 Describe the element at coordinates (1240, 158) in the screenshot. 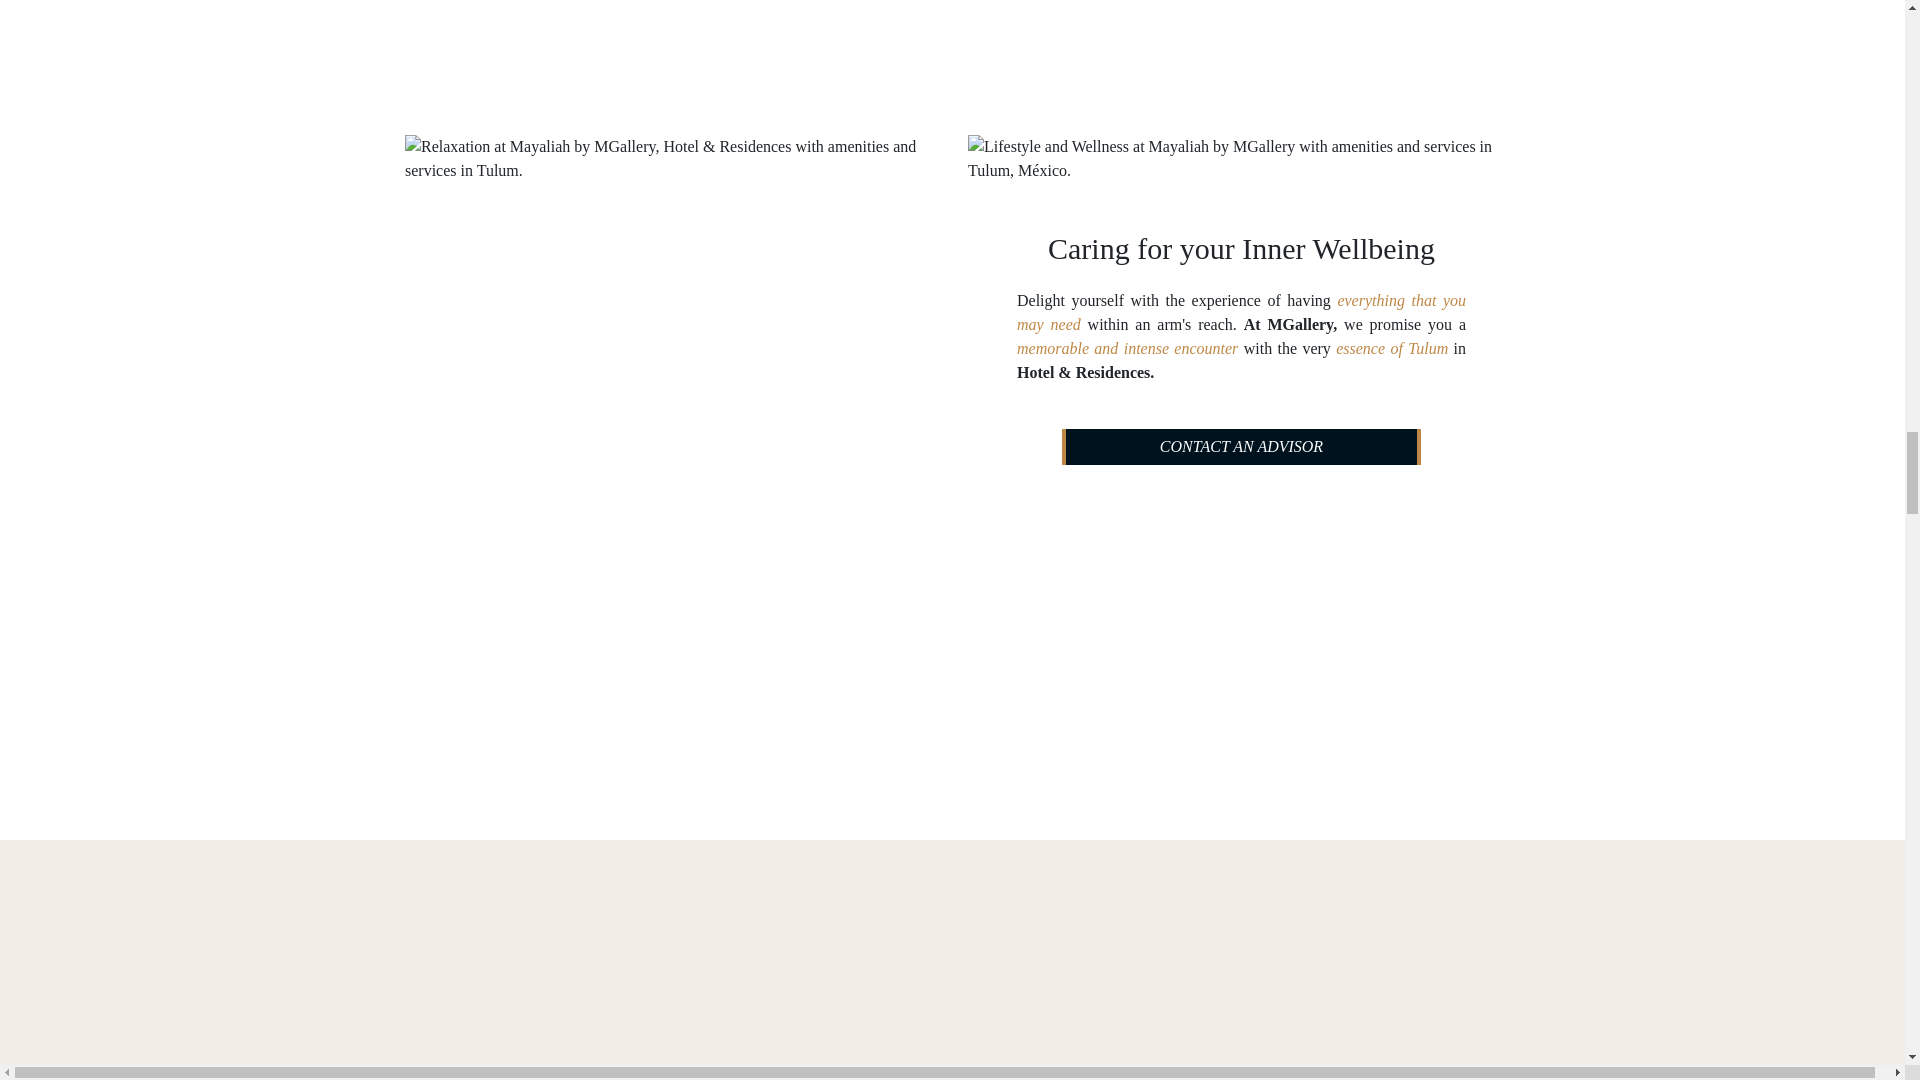

I see `Wellness at Mayaliah Residences by  MGallery in Tulum.` at that location.